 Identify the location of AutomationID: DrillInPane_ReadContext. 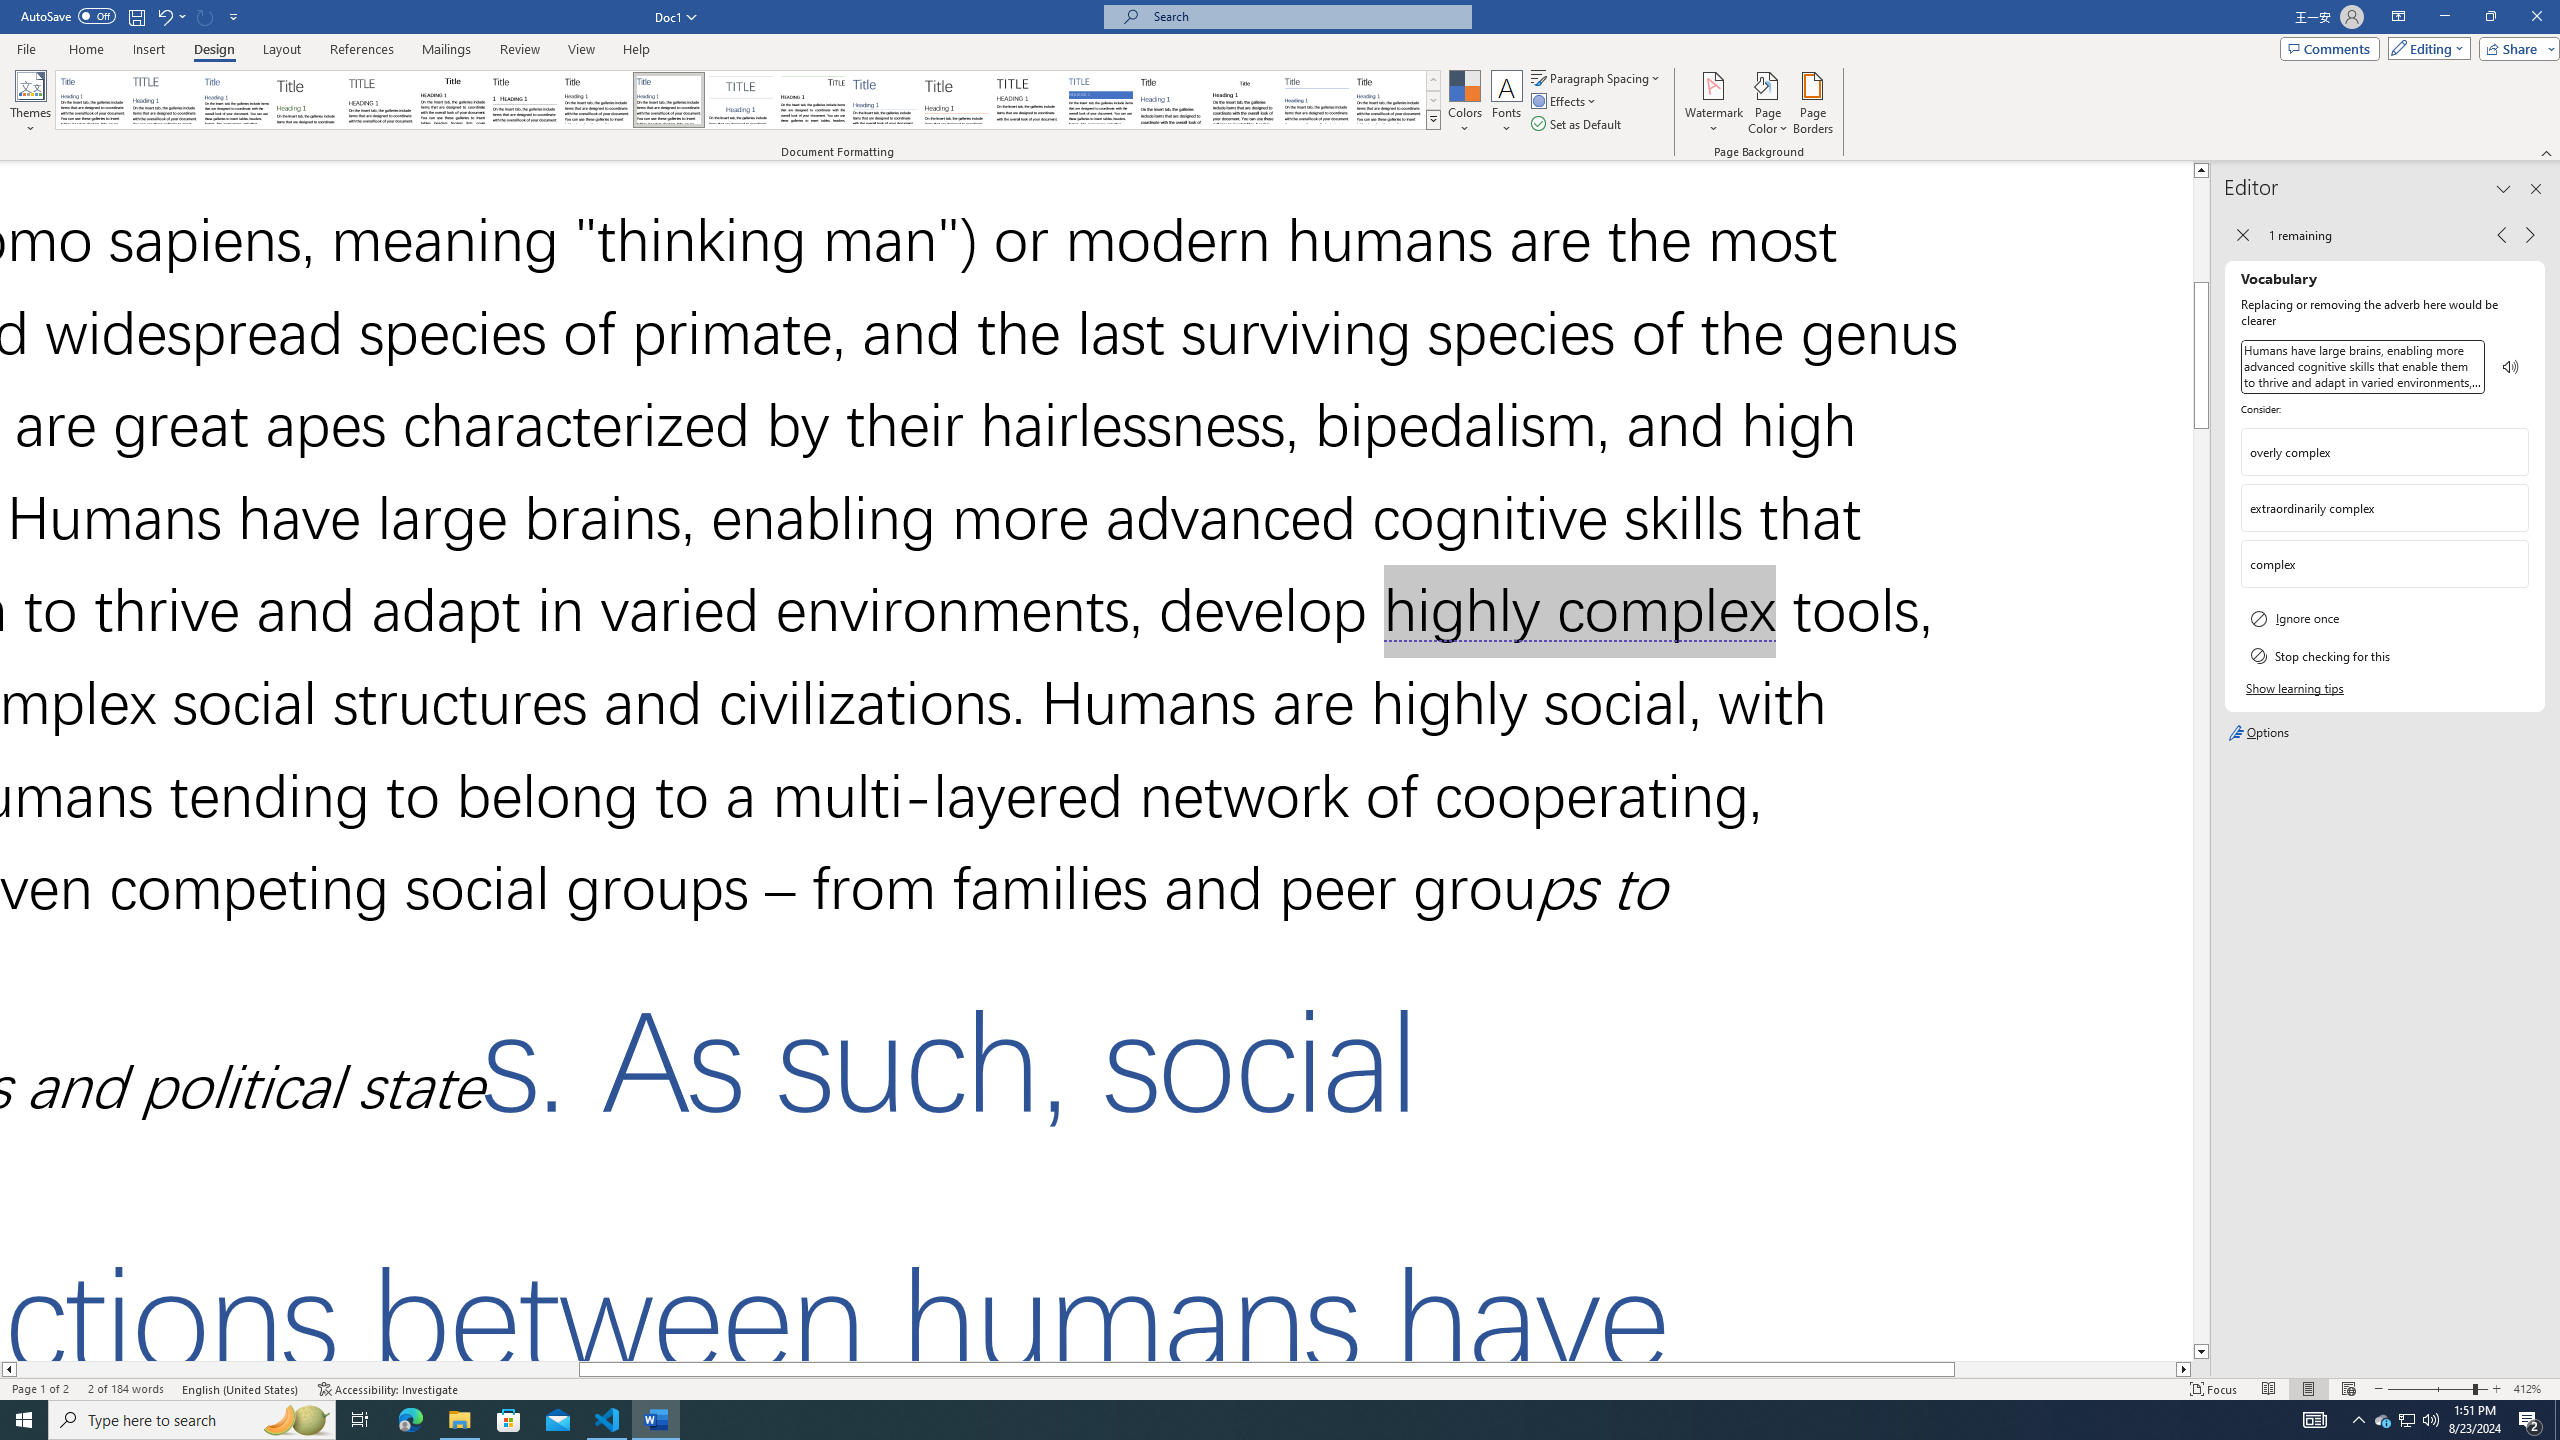
(2511, 366).